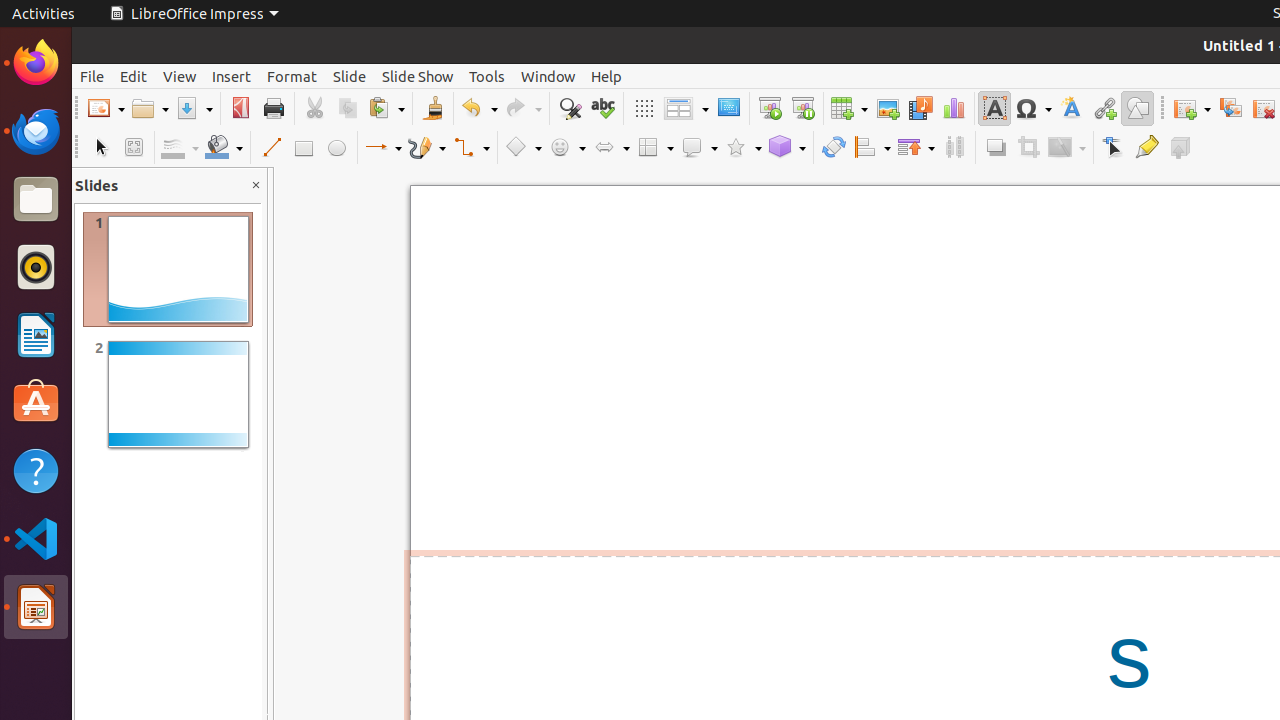 The image size is (1280, 720). Describe the element at coordinates (106, 108) in the screenshot. I see `New` at that location.